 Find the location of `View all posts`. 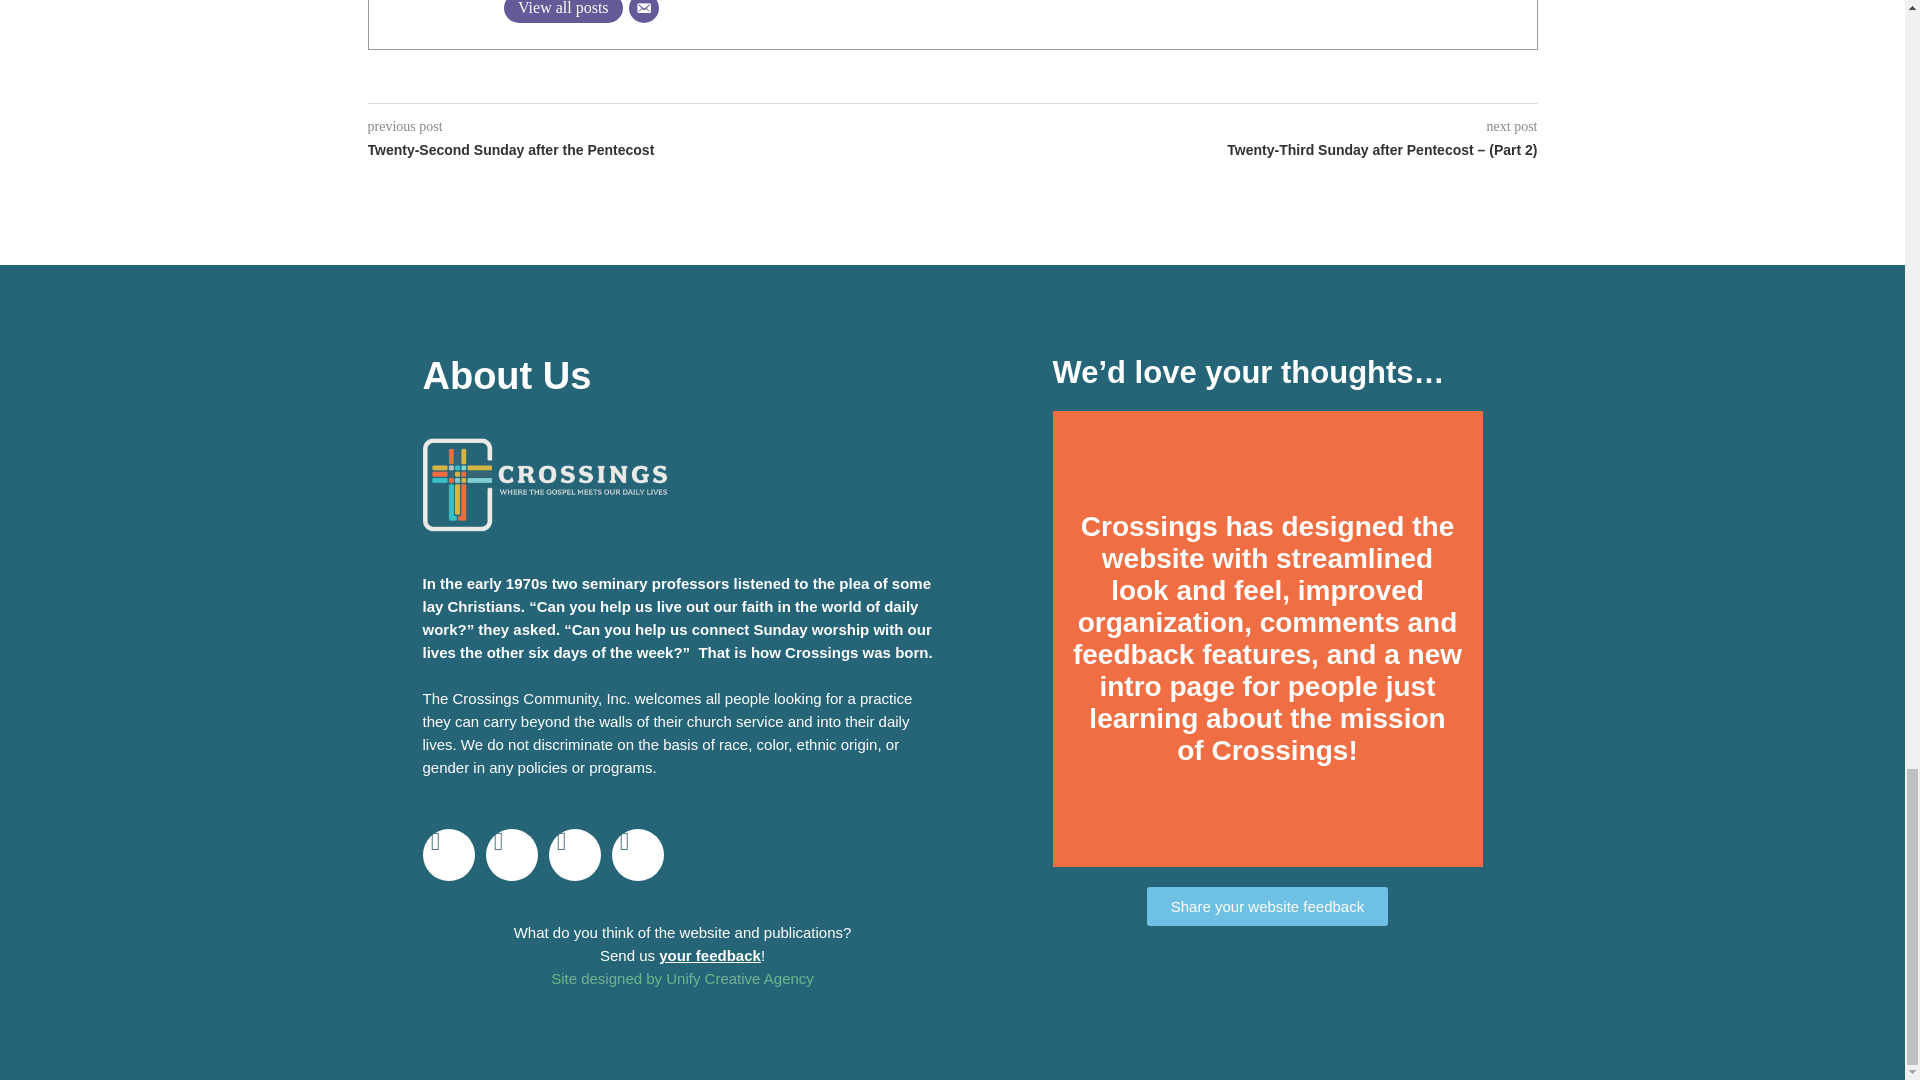

View all posts is located at coordinates (562, 11).